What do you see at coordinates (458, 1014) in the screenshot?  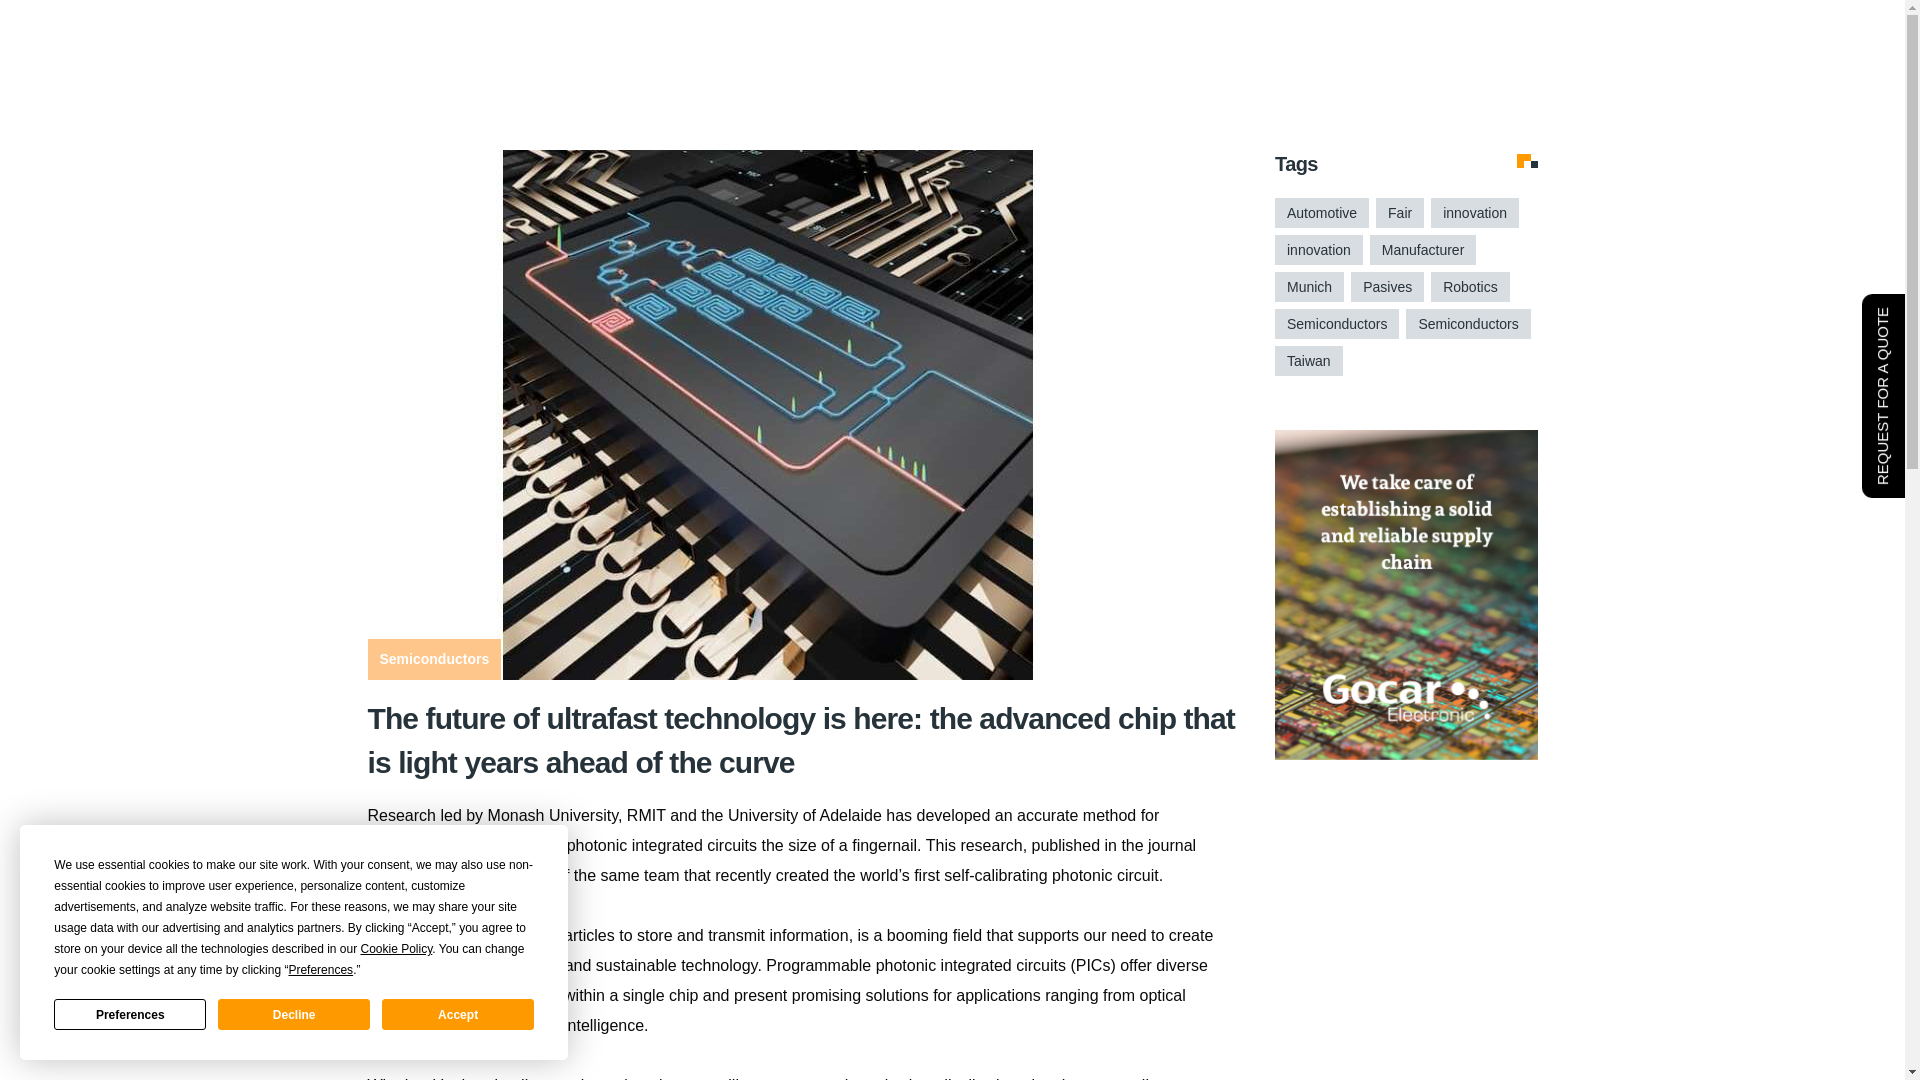 I see `Accept` at bounding box center [458, 1014].